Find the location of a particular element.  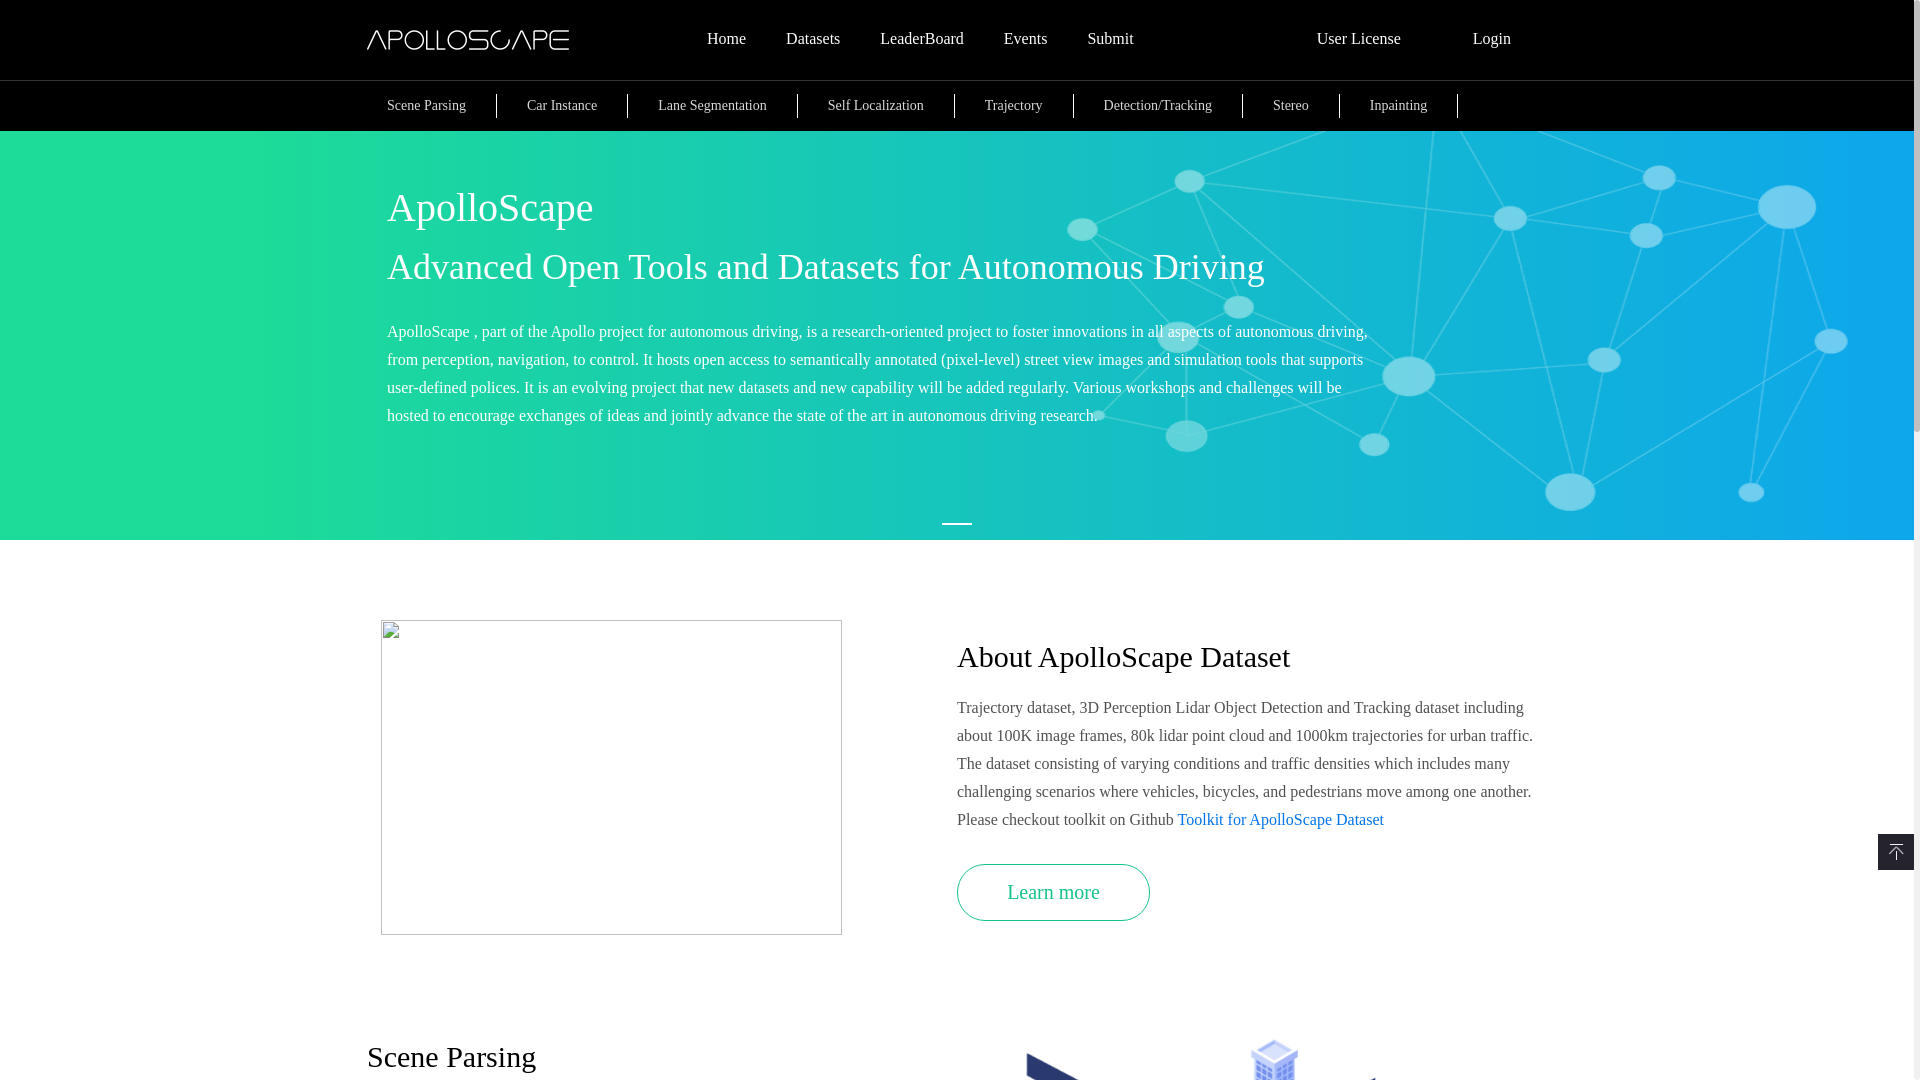

Self Localization is located at coordinates (876, 106).